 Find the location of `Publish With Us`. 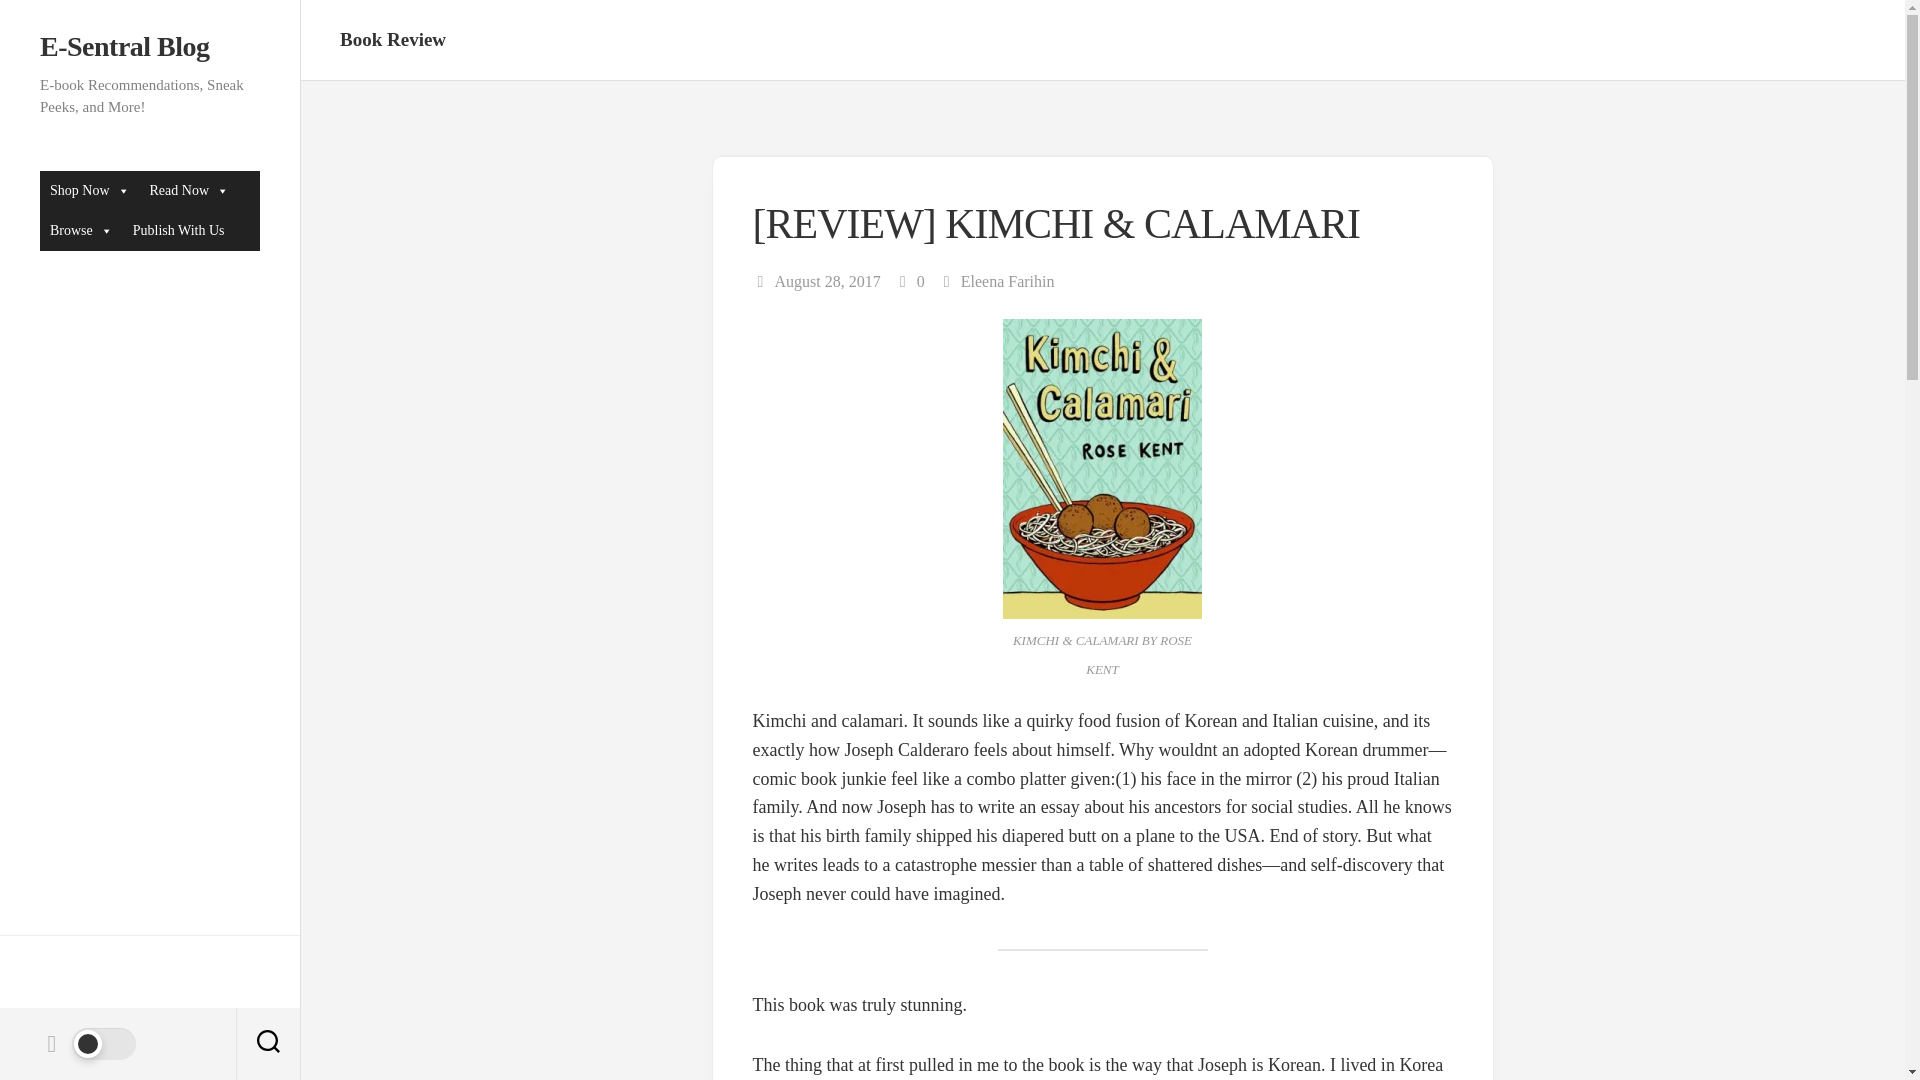

Publish With Us is located at coordinates (178, 230).